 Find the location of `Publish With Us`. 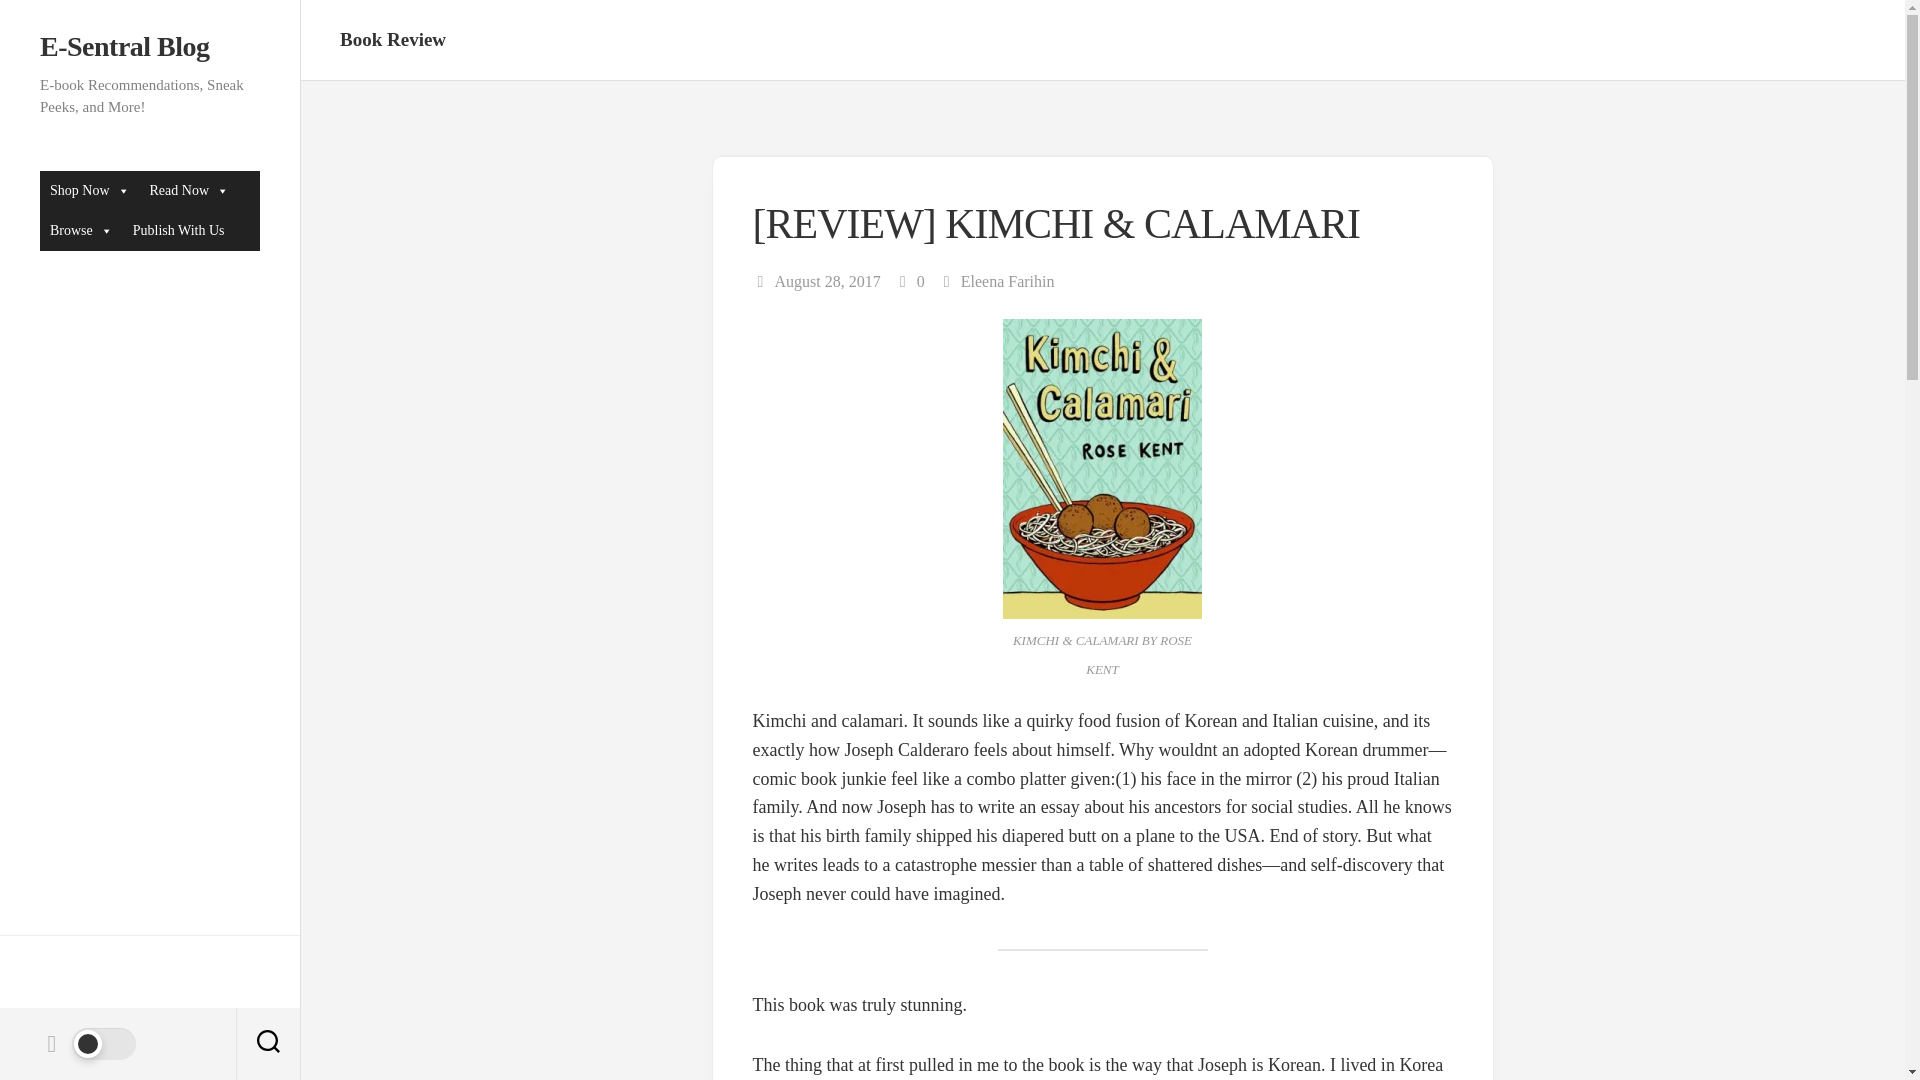

Publish With Us is located at coordinates (178, 230).